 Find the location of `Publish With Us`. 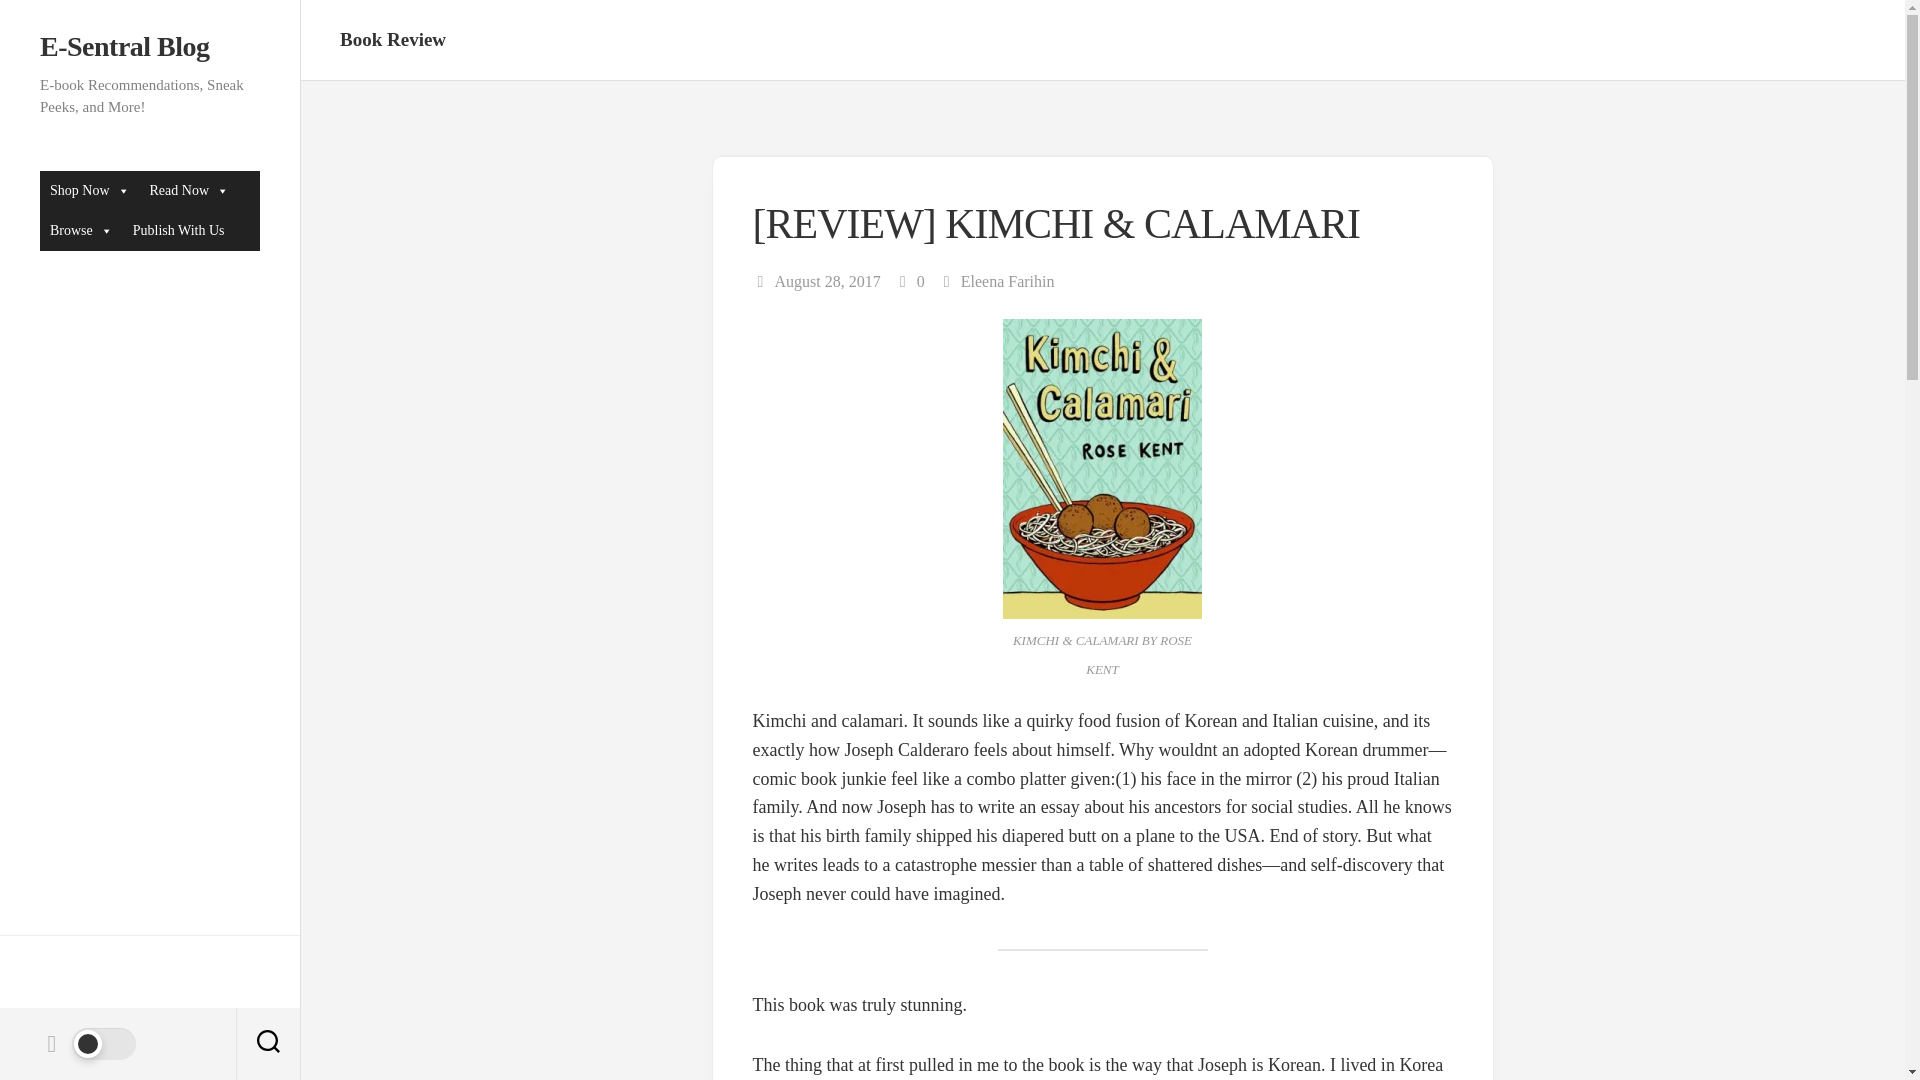

Publish With Us is located at coordinates (178, 230).